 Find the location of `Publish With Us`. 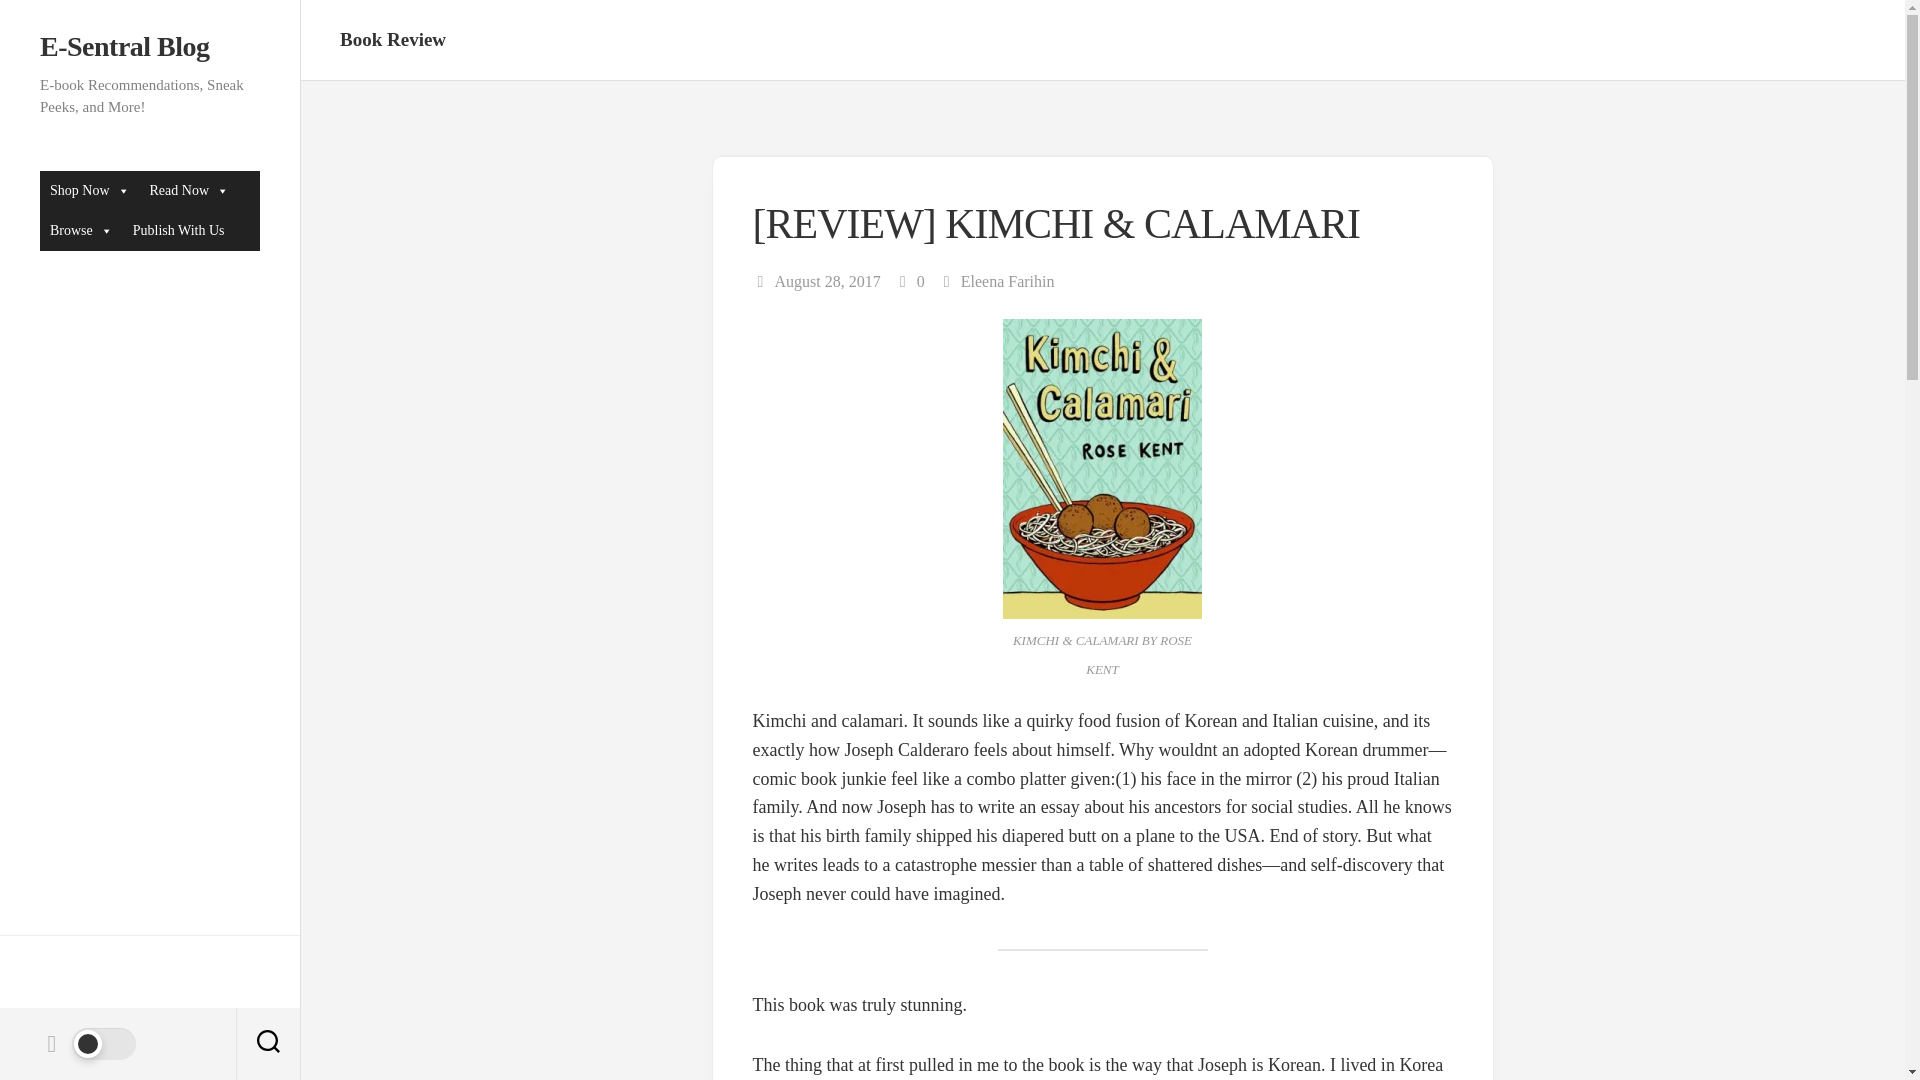

Publish With Us is located at coordinates (178, 230).